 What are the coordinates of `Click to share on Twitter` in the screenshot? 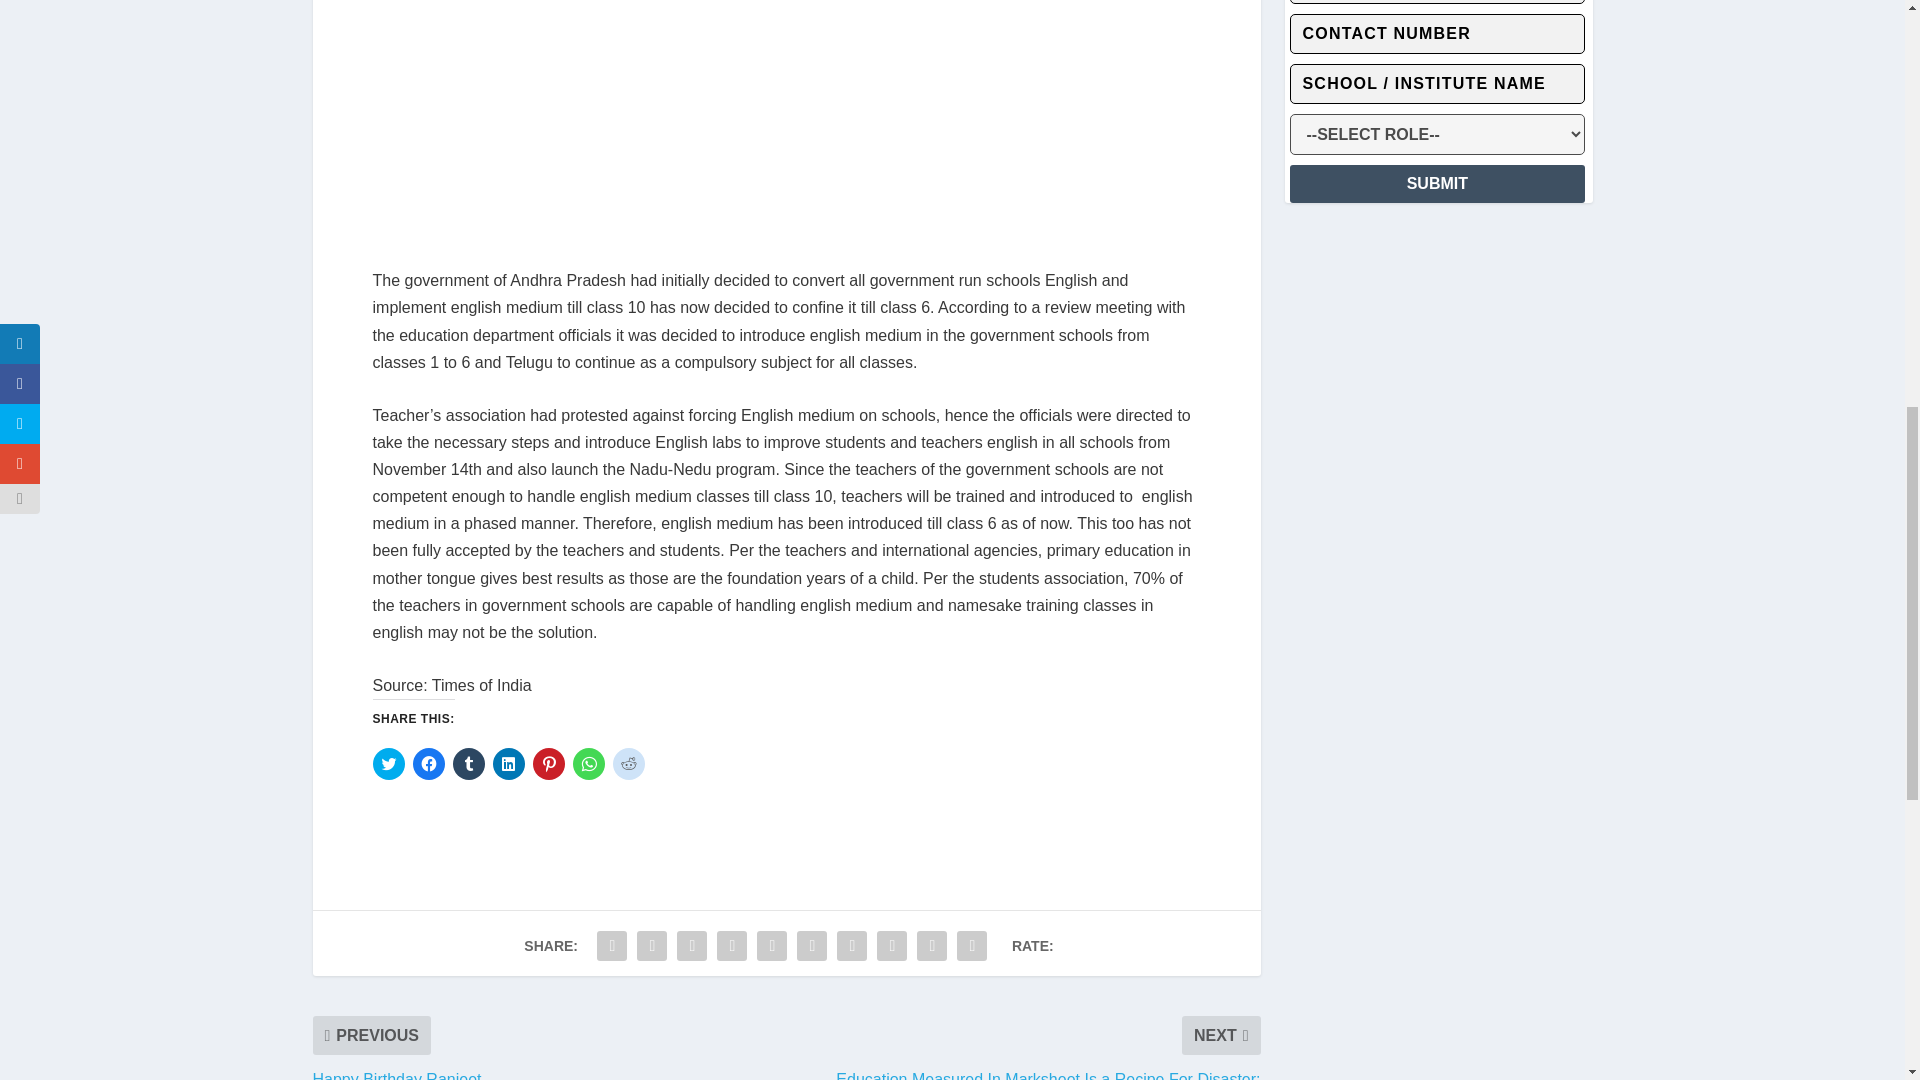 It's located at (388, 764).